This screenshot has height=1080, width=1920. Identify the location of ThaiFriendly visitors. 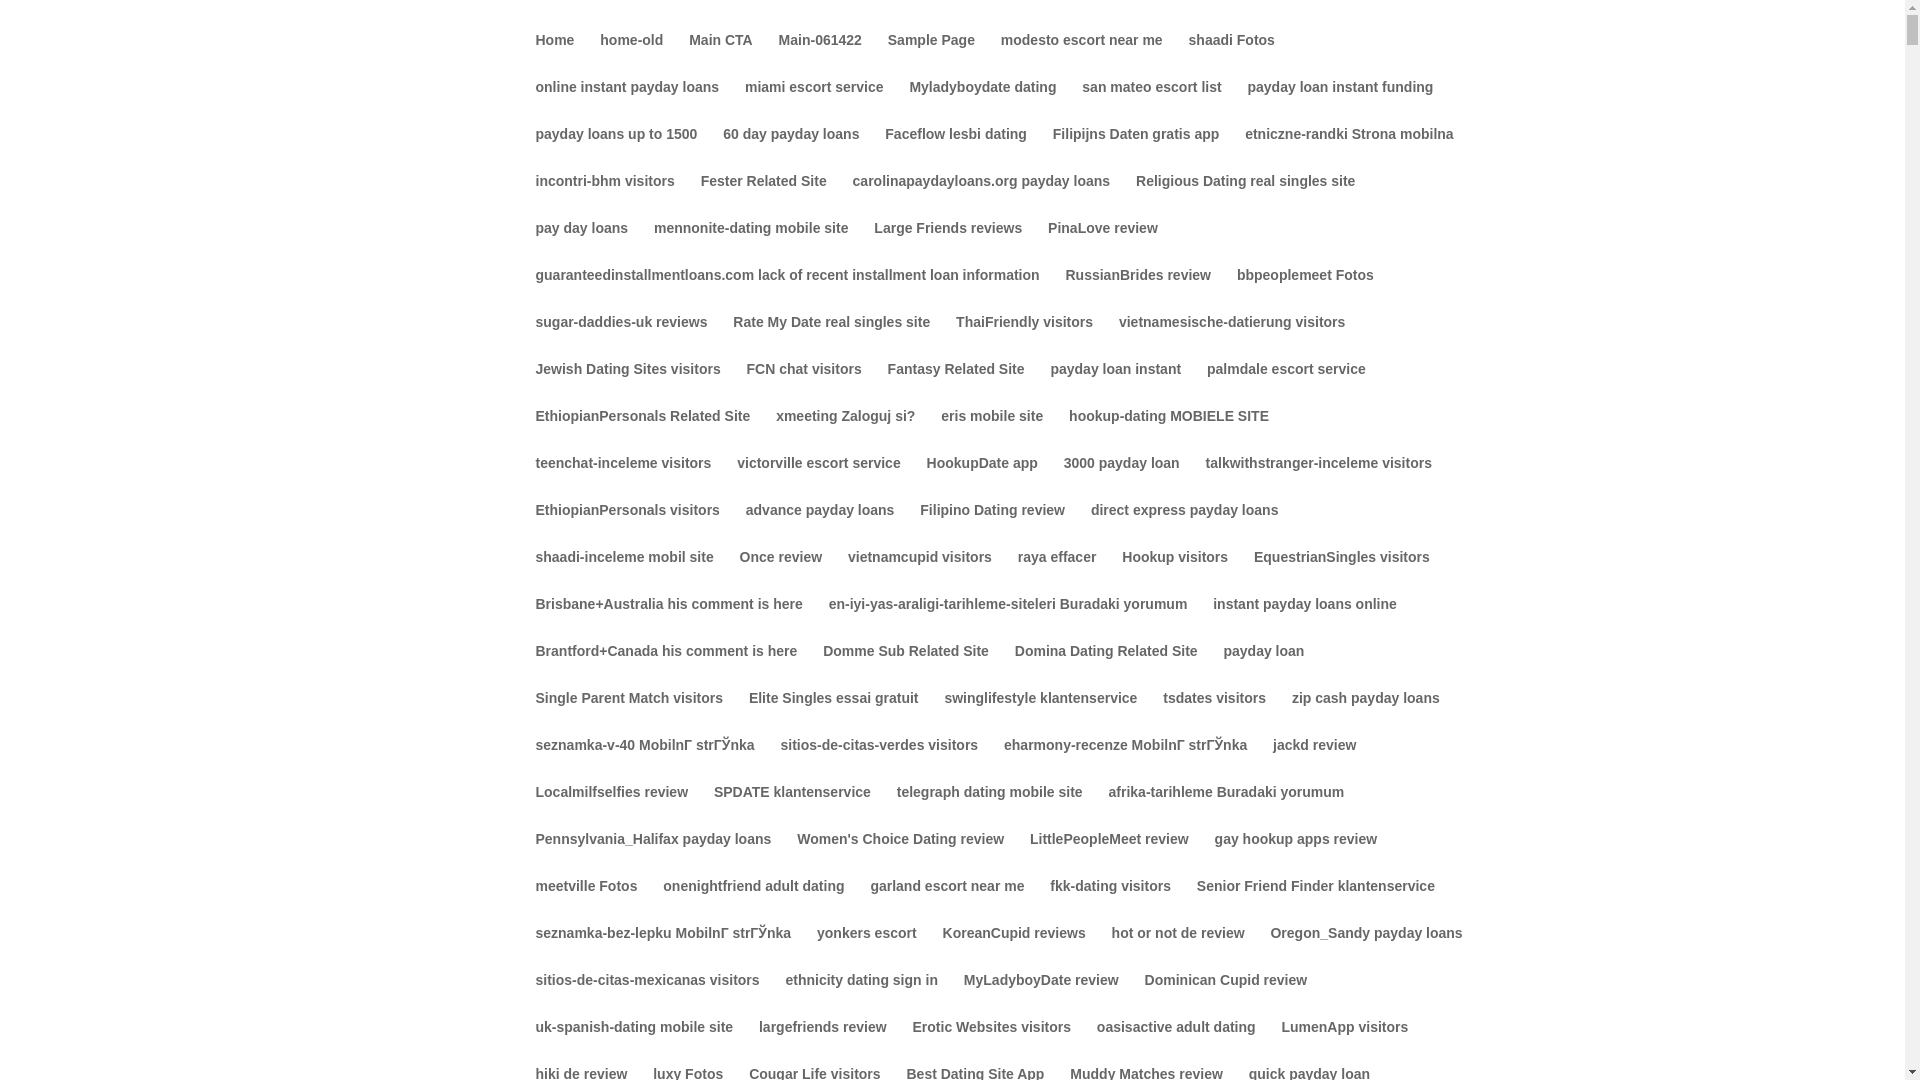
(1024, 338).